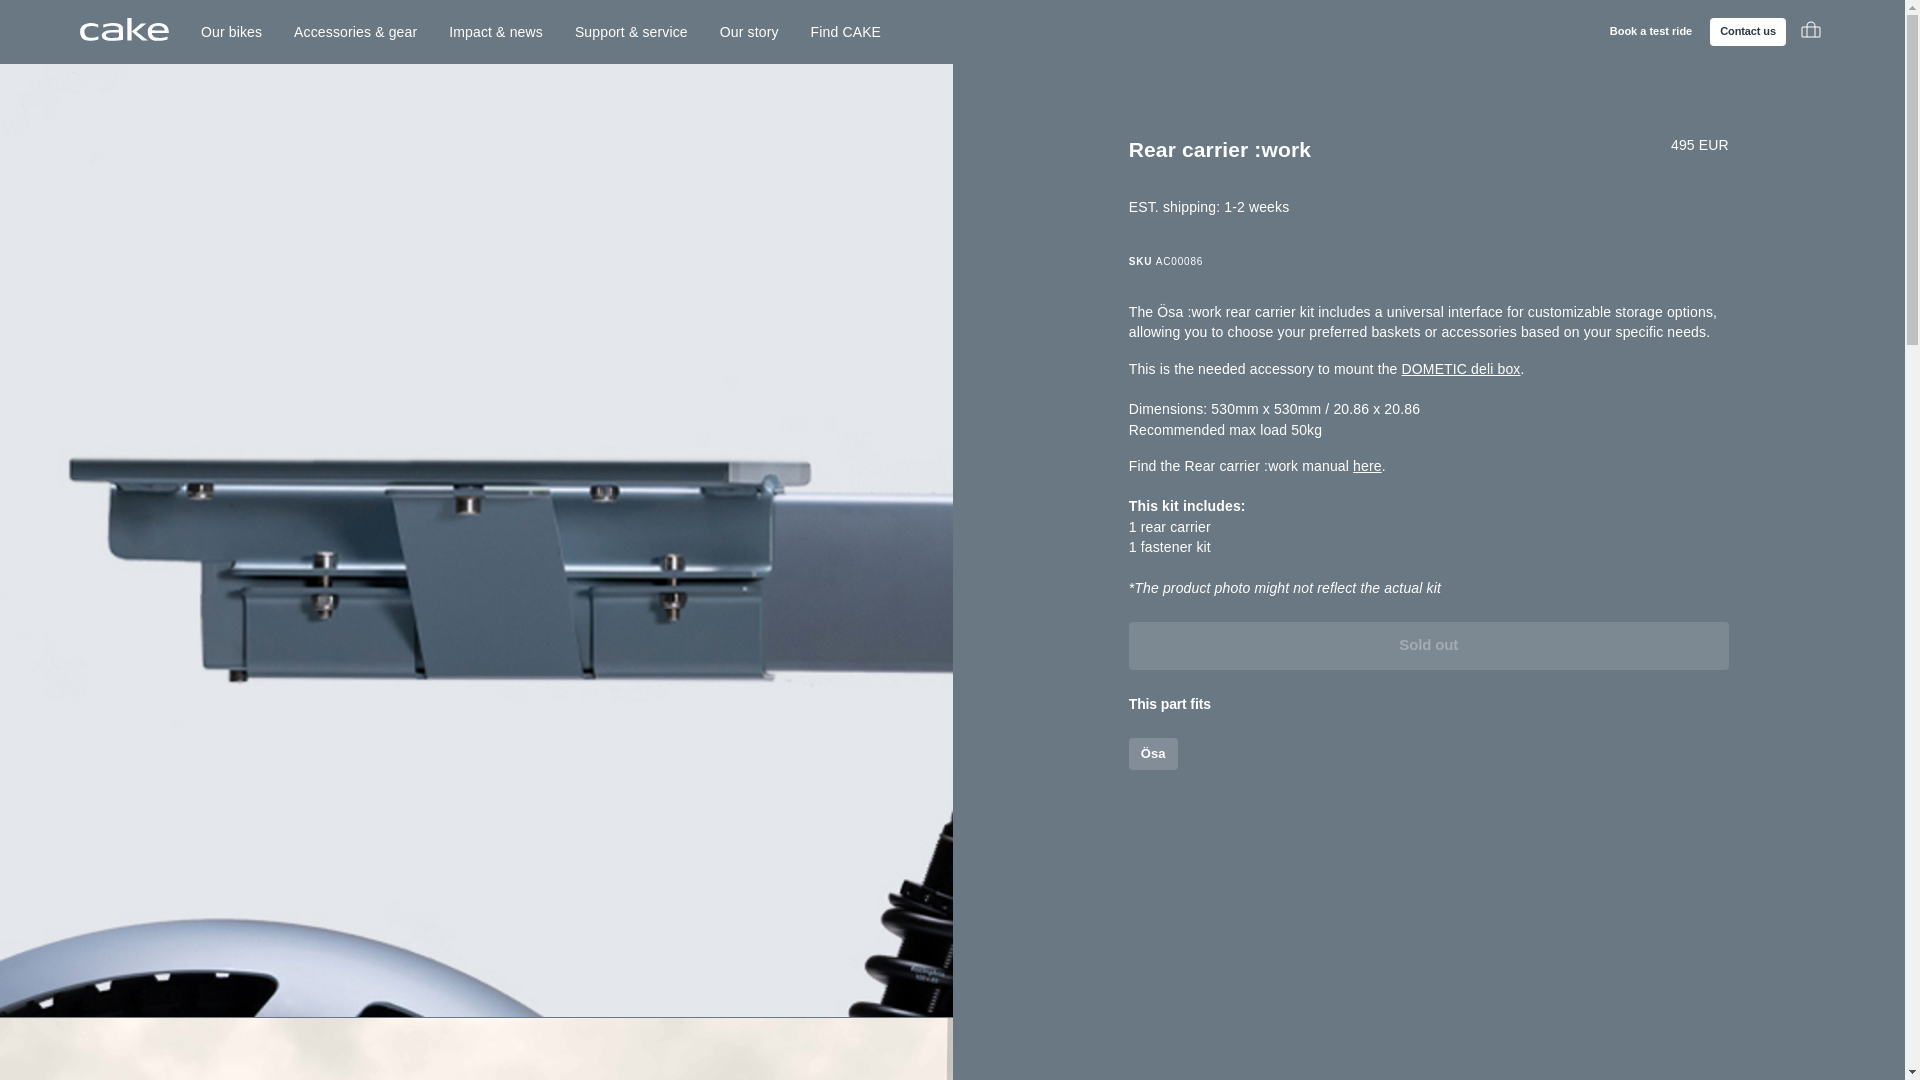 This screenshot has height=1080, width=1920. I want to click on Our story, so click(749, 32).